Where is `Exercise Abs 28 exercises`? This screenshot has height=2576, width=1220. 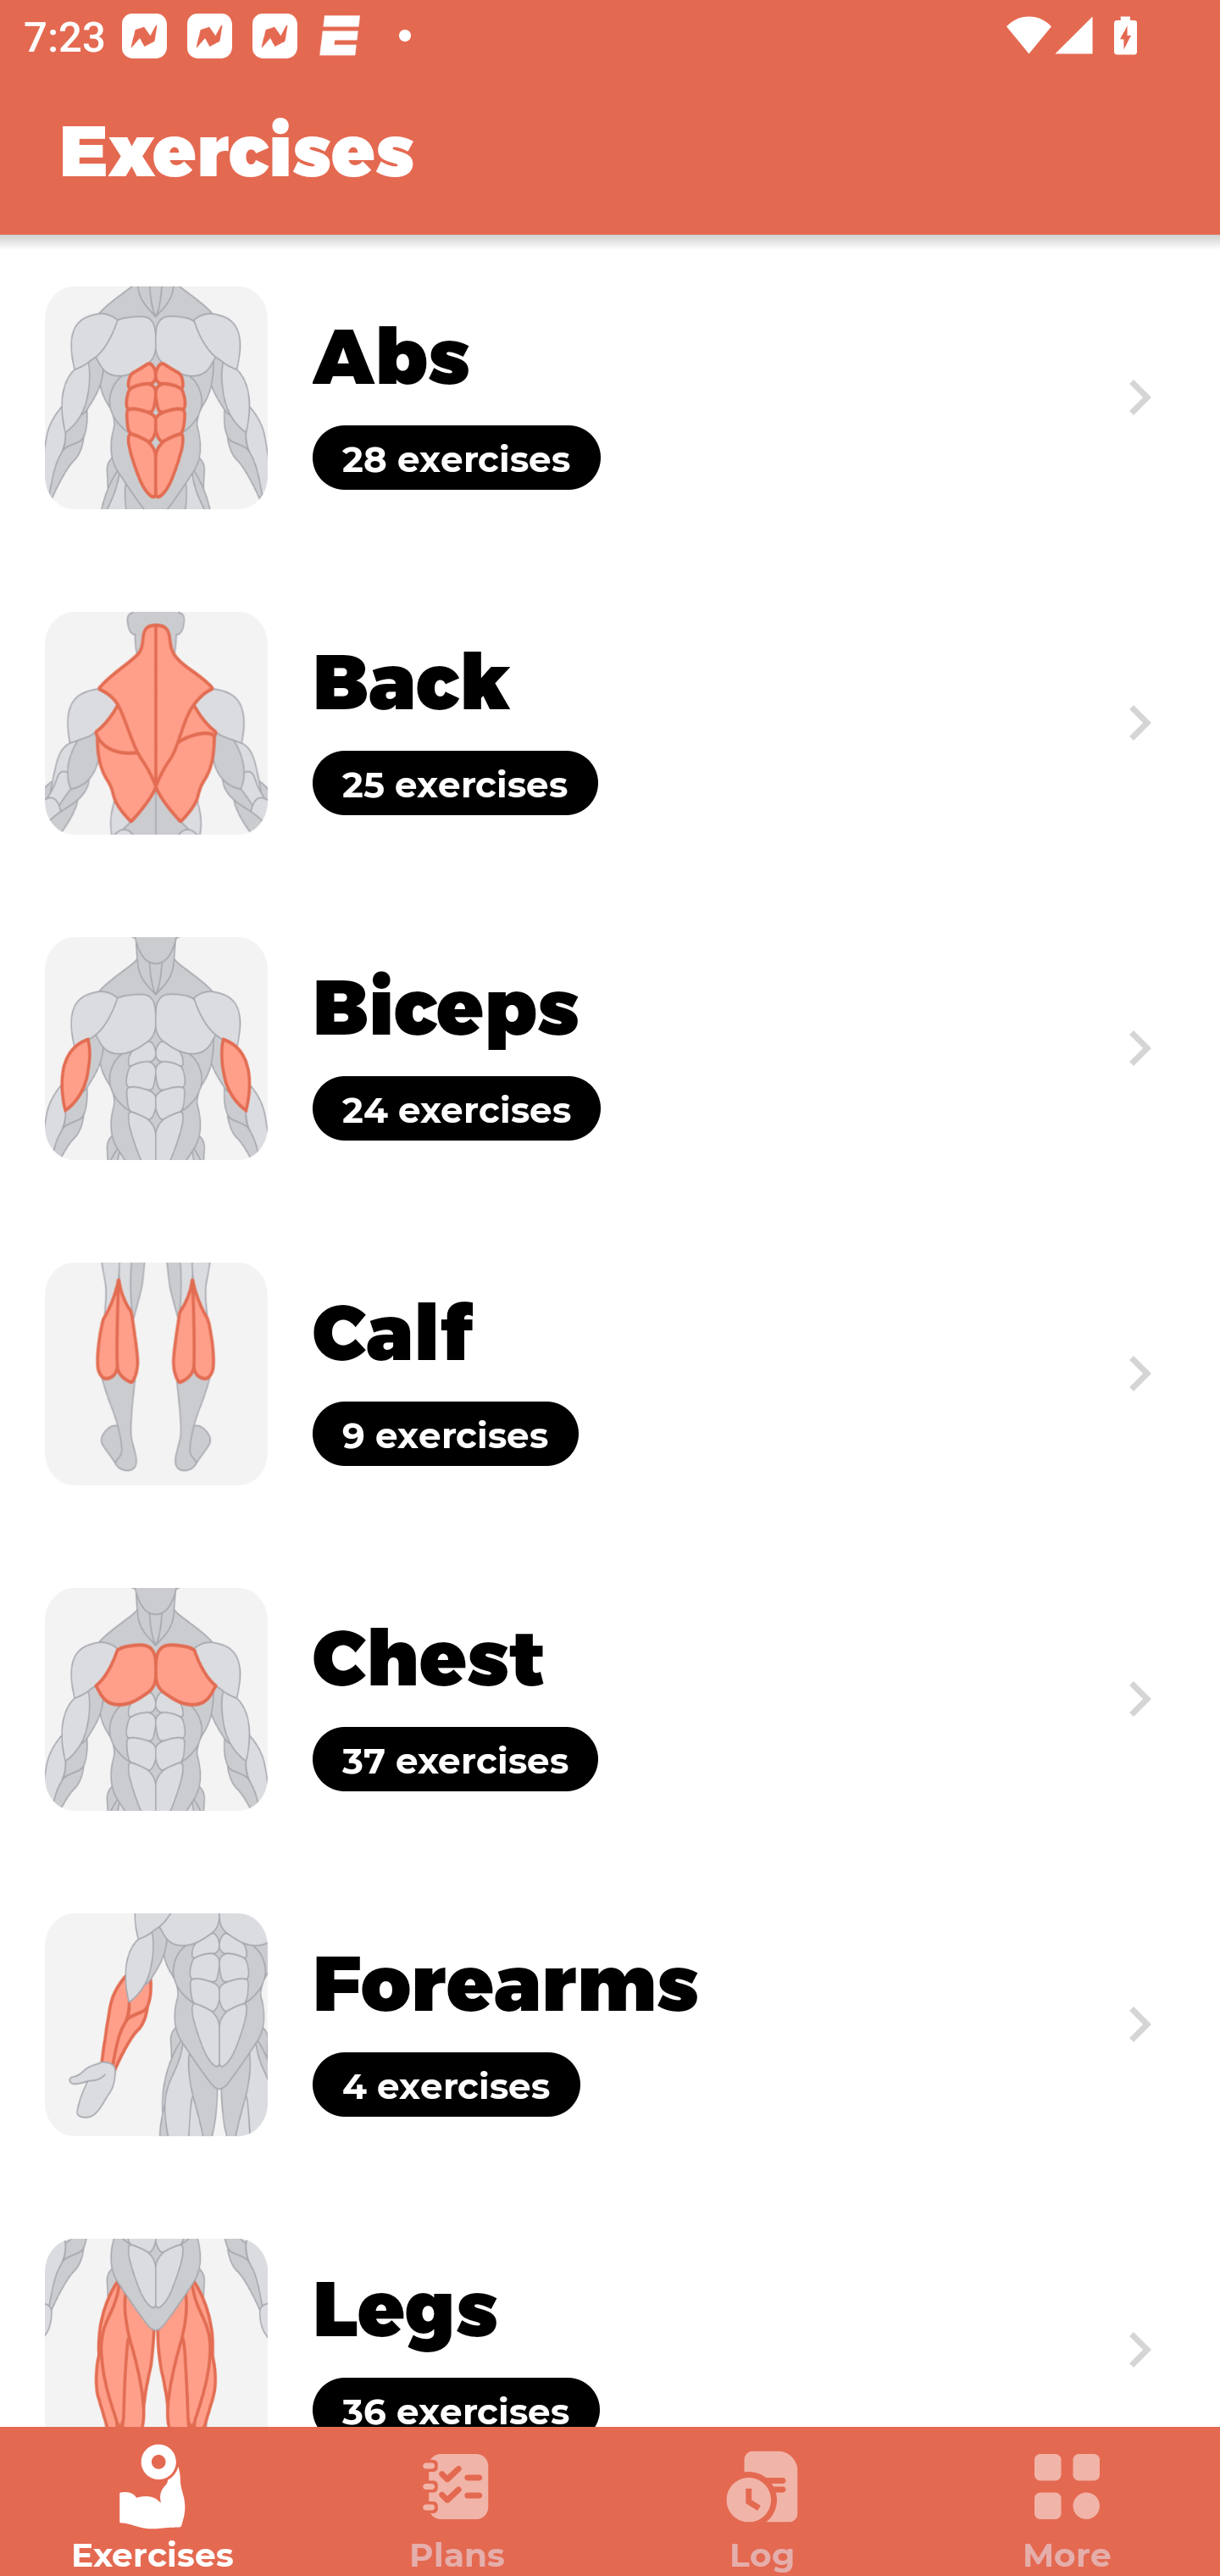 Exercise Abs 28 exercises is located at coordinates (610, 397).